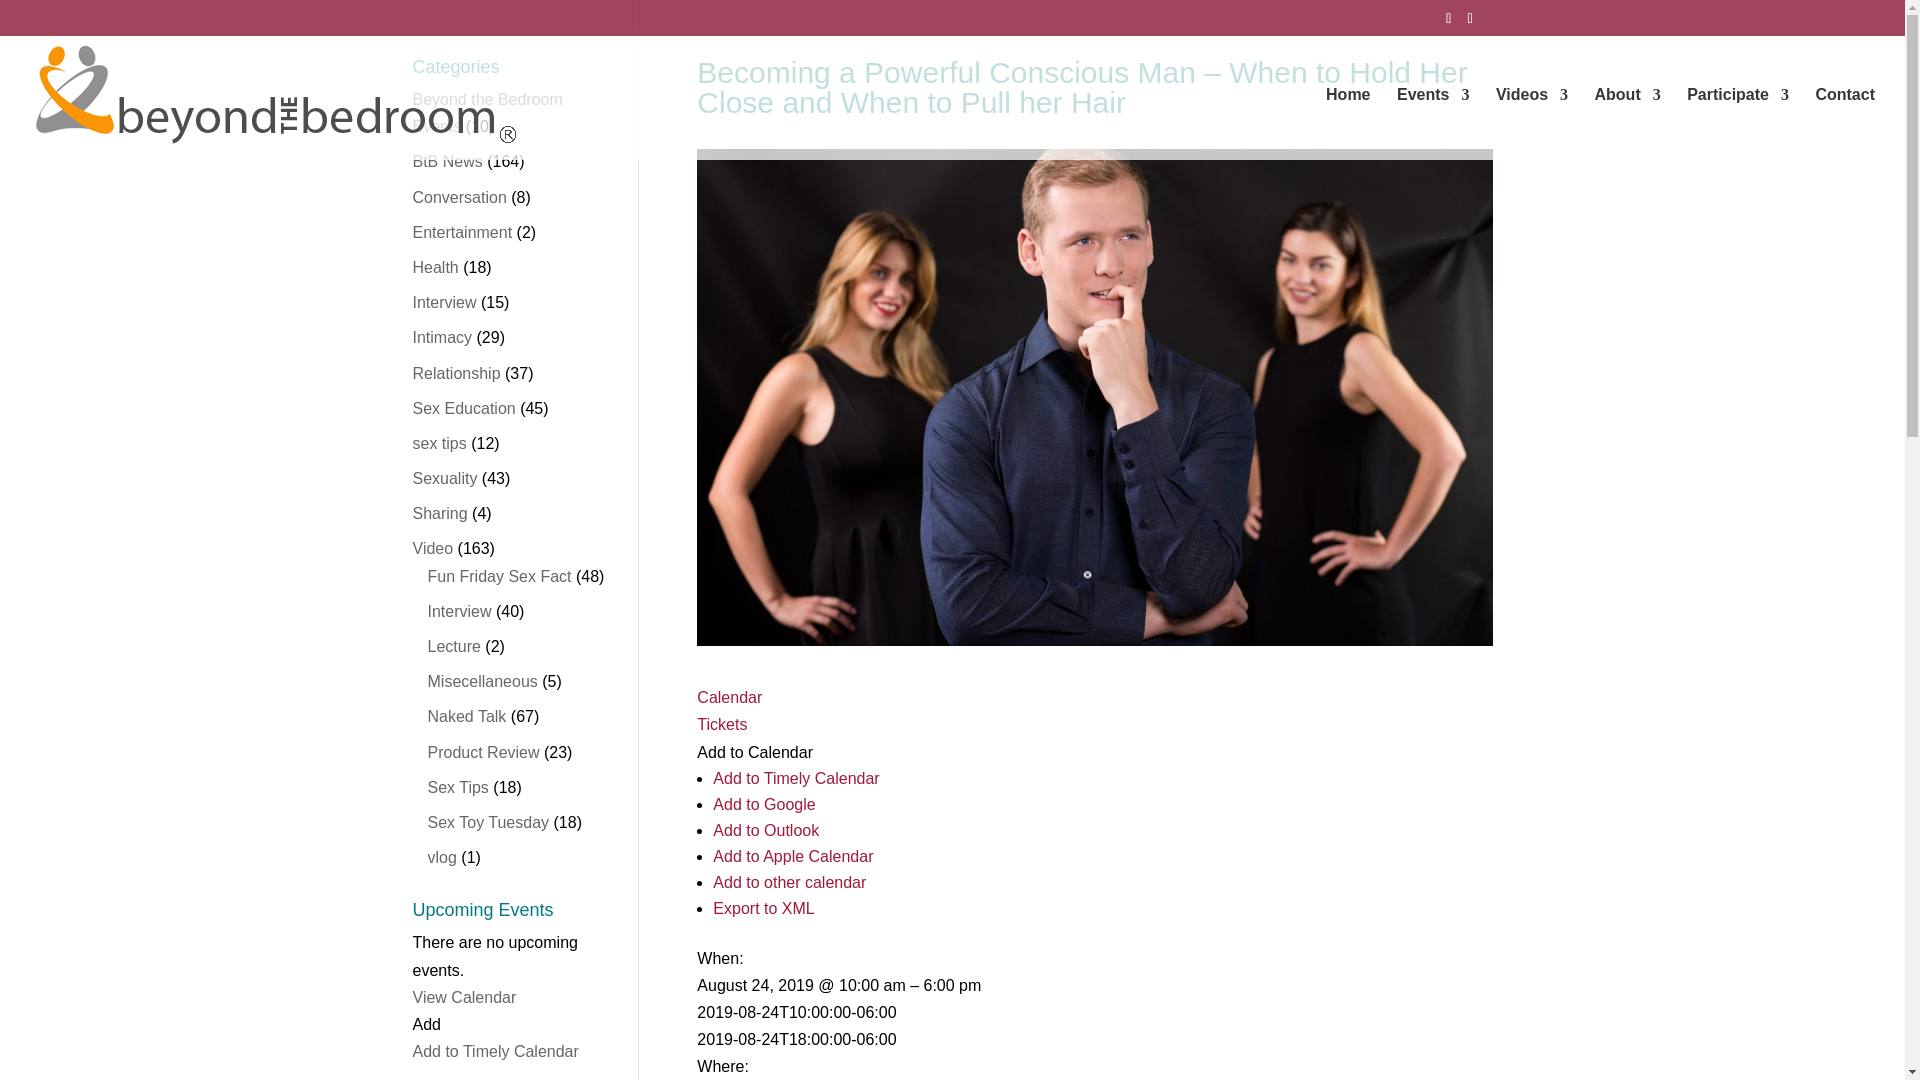 This screenshot has height=1080, width=1920. Describe the element at coordinates (763, 804) in the screenshot. I see `Subscribe to this calendar in your Google Calendar` at that location.